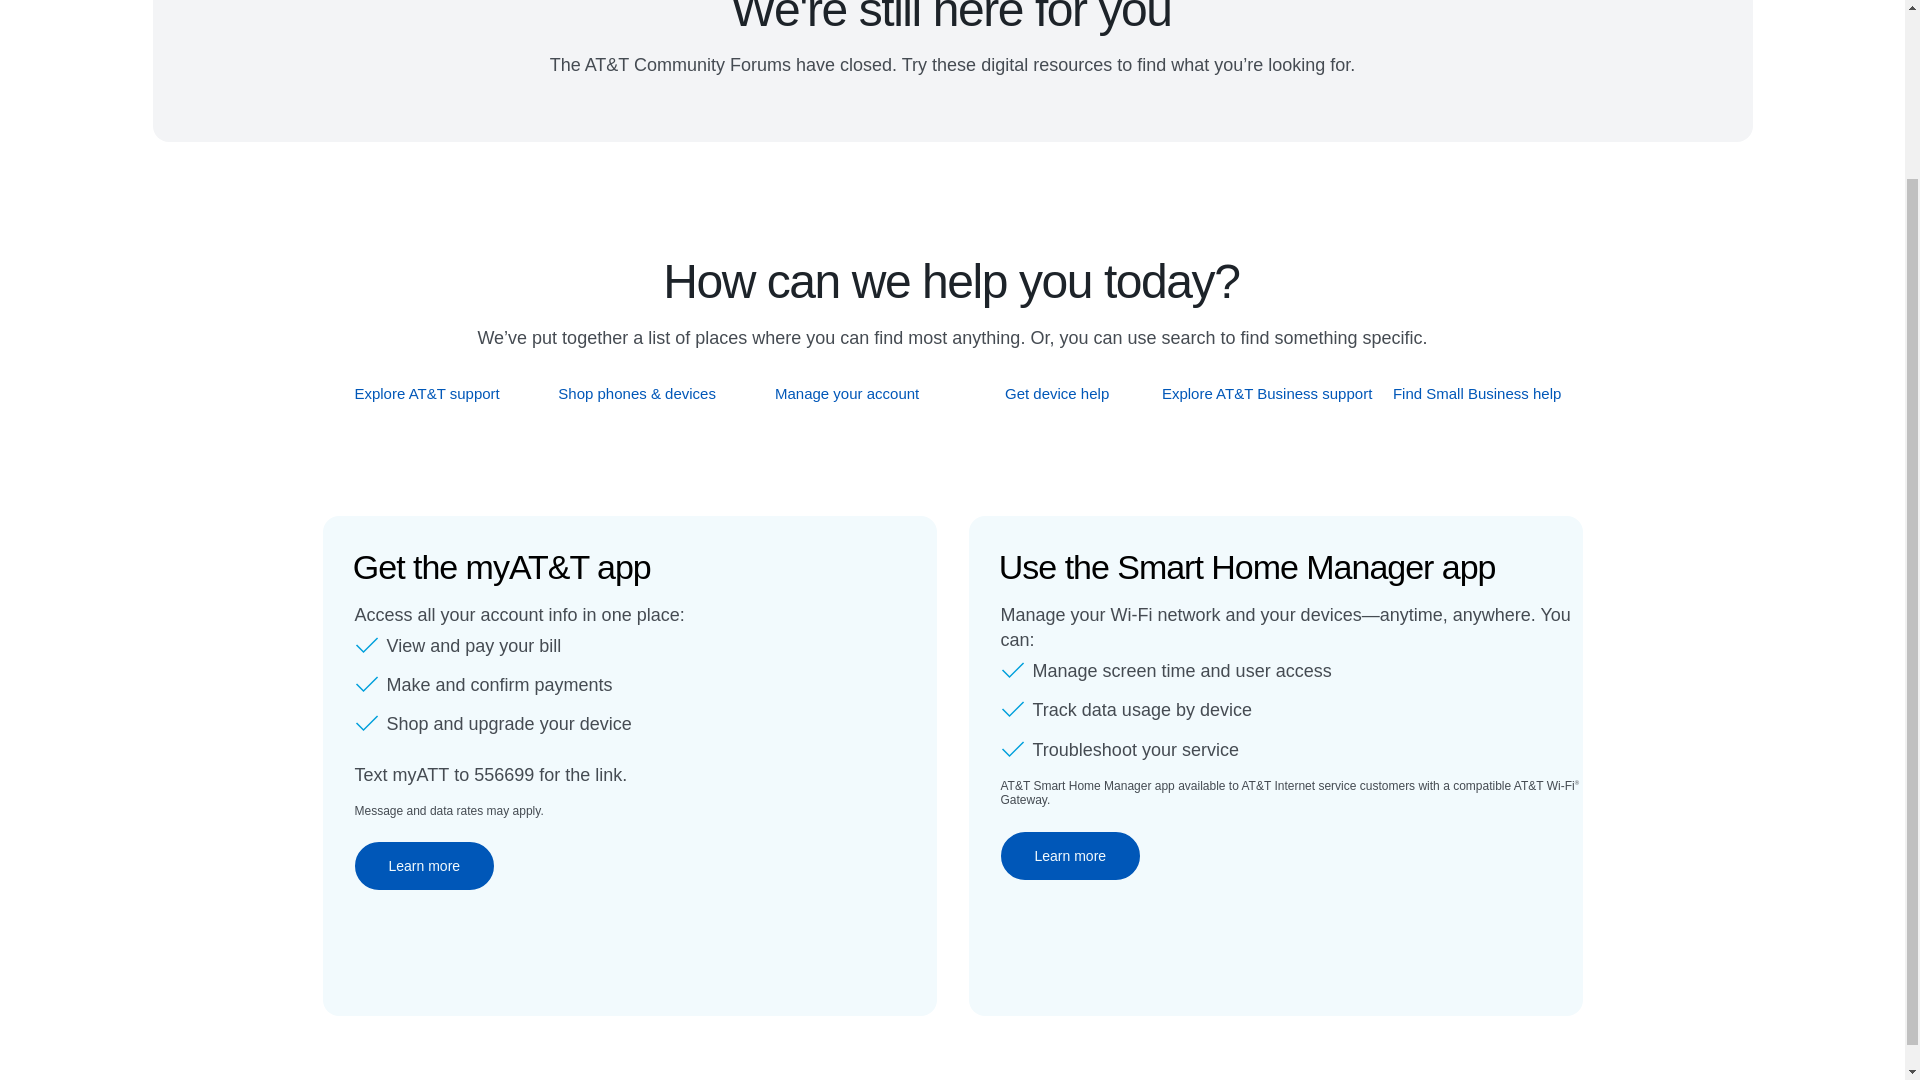 This screenshot has width=1920, height=1080. Describe the element at coordinates (1058, 393) in the screenshot. I see `Get device help` at that location.